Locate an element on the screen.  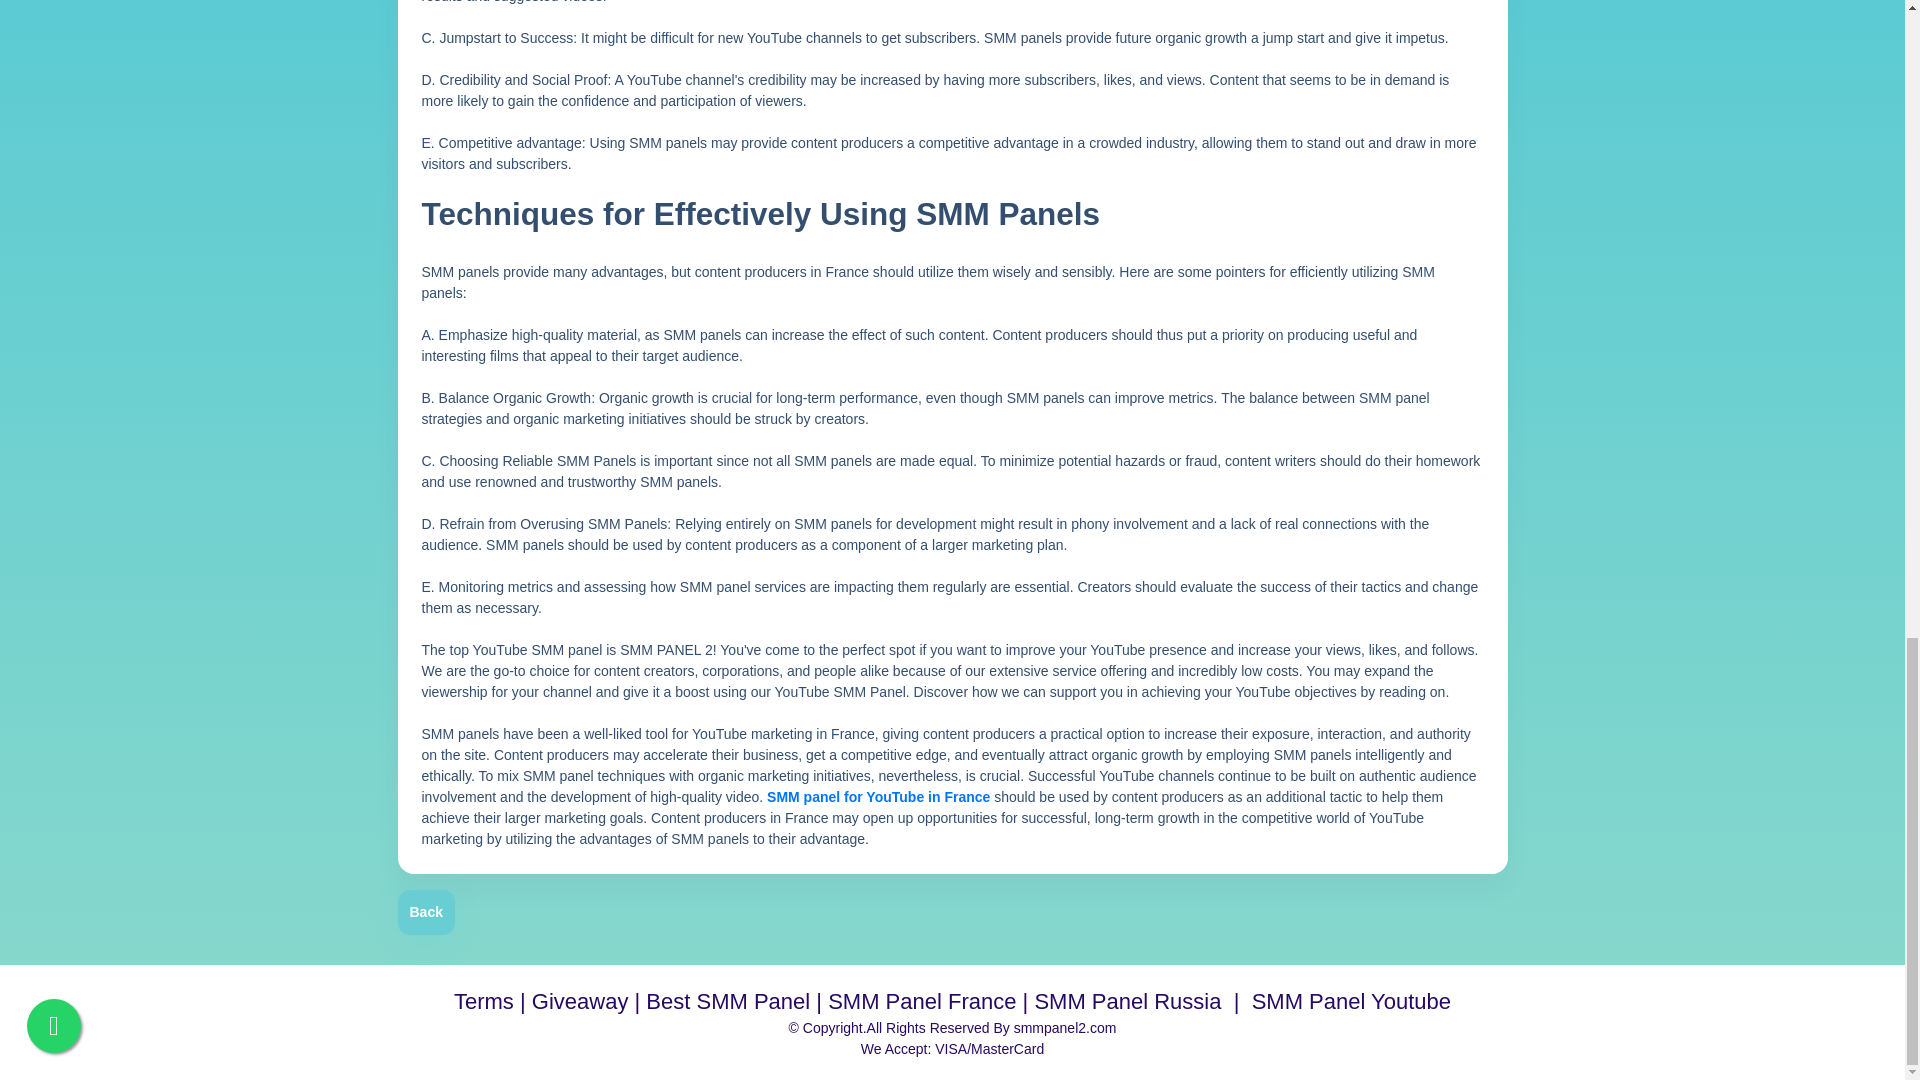
SMM Panel Russia is located at coordinates (1128, 1003).